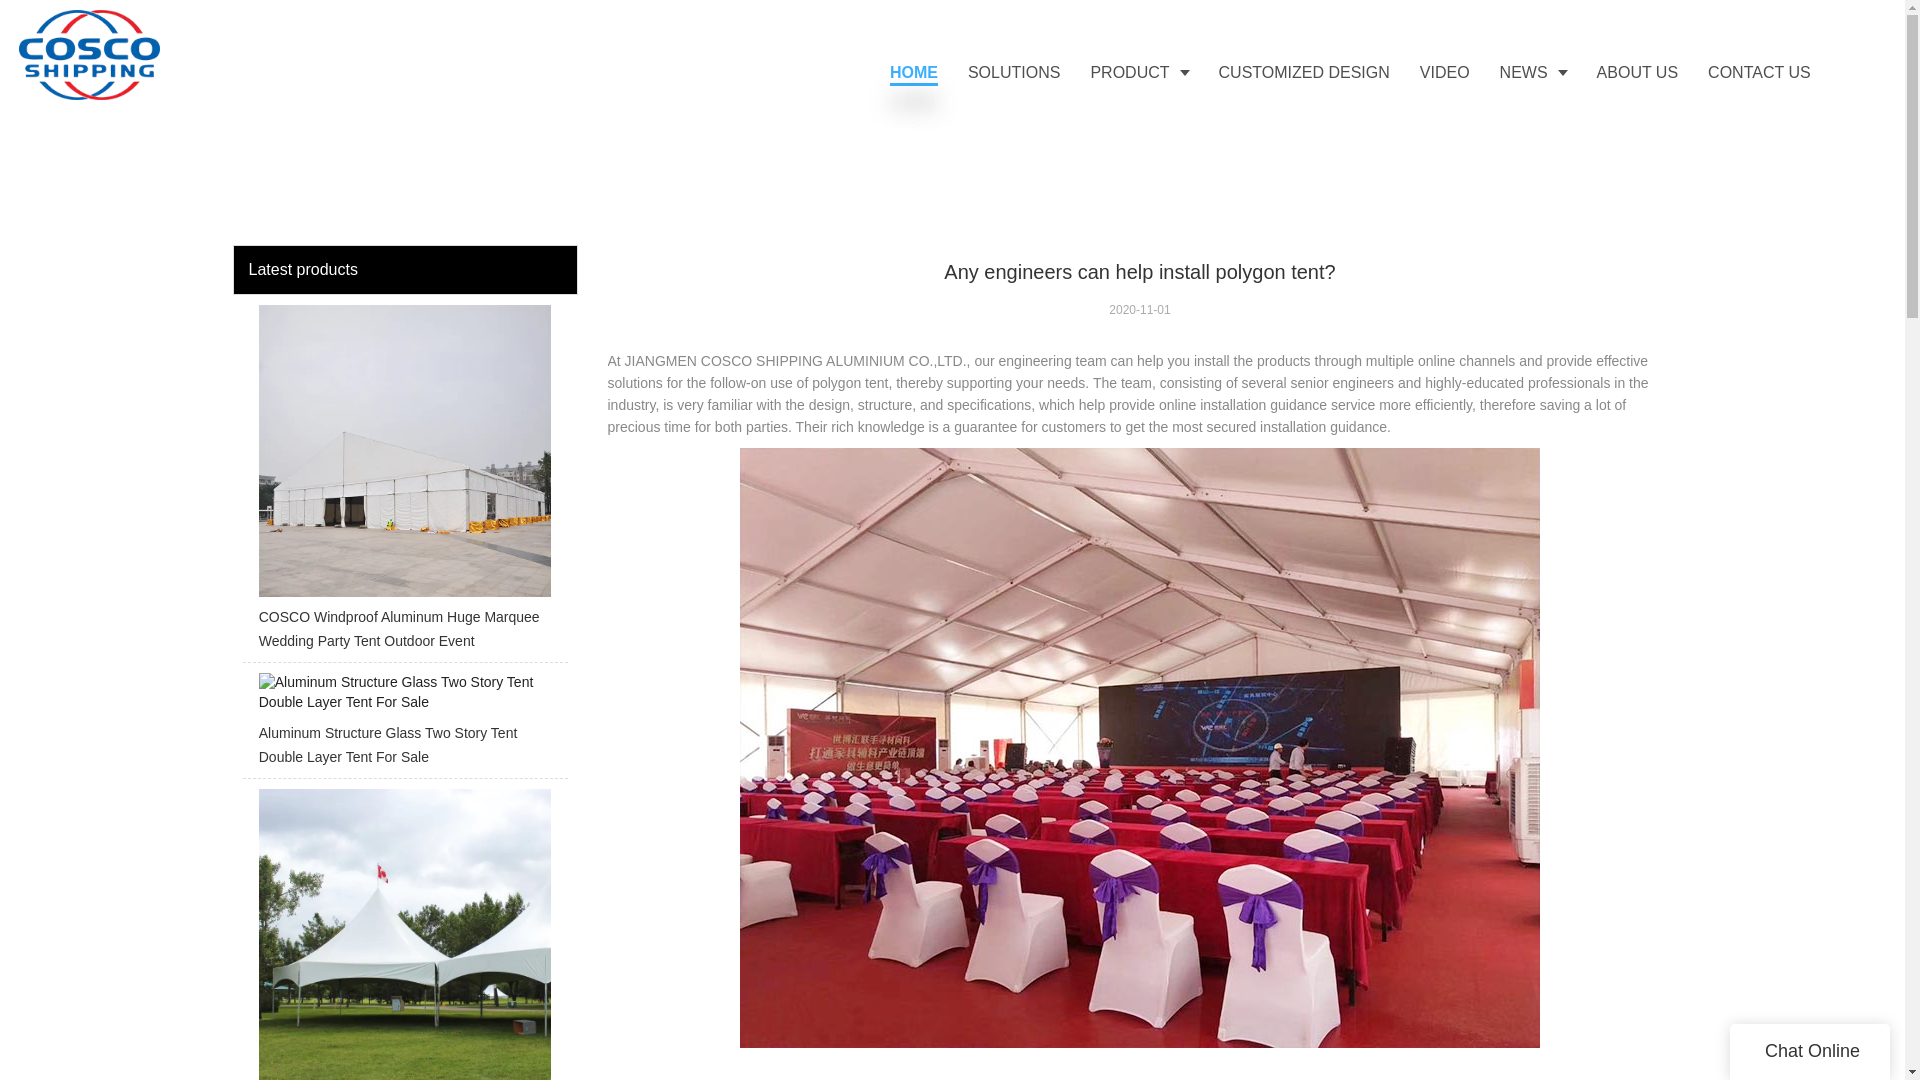 Image resolution: width=1920 pixels, height=1080 pixels. Describe the element at coordinates (1304, 72) in the screenshot. I see `CUSTOMIZED DESIGN` at that location.